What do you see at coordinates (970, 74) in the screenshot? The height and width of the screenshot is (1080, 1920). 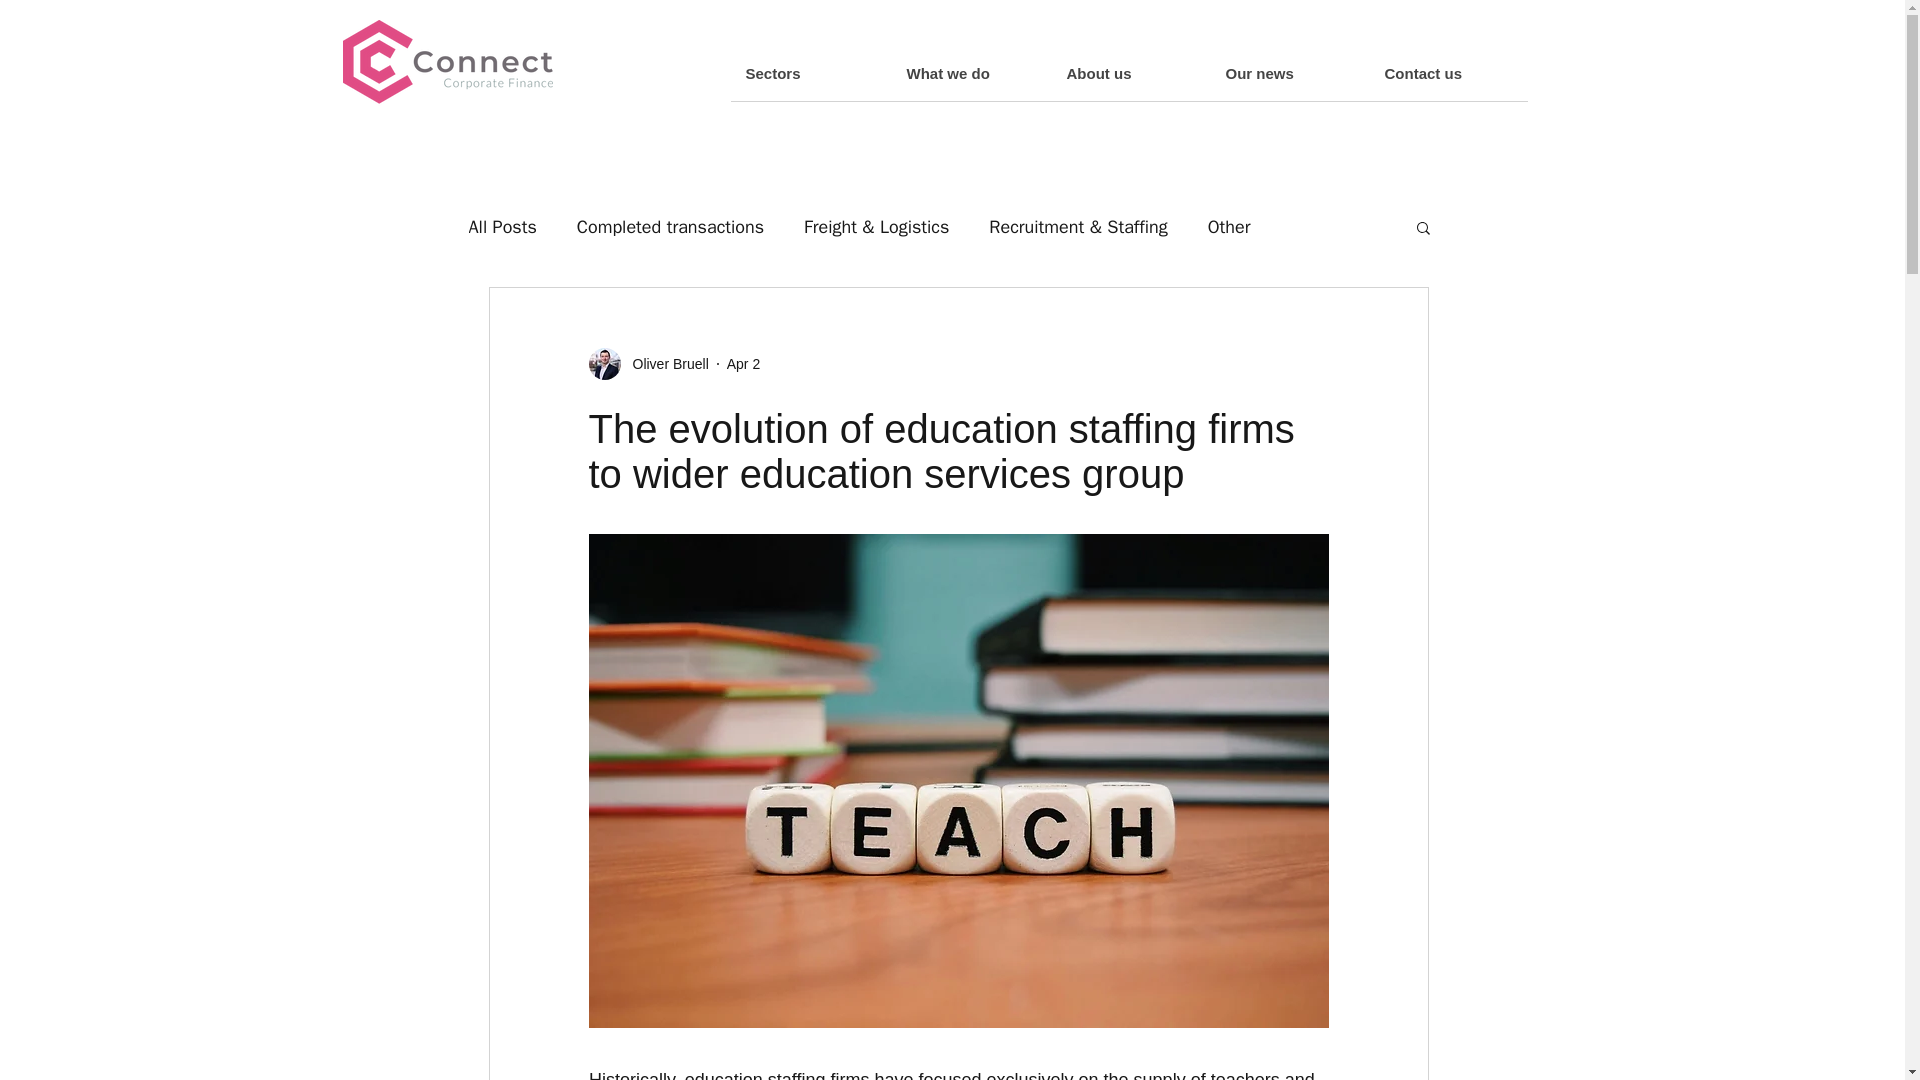 I see `What we do` at bounding box center [970, 74].